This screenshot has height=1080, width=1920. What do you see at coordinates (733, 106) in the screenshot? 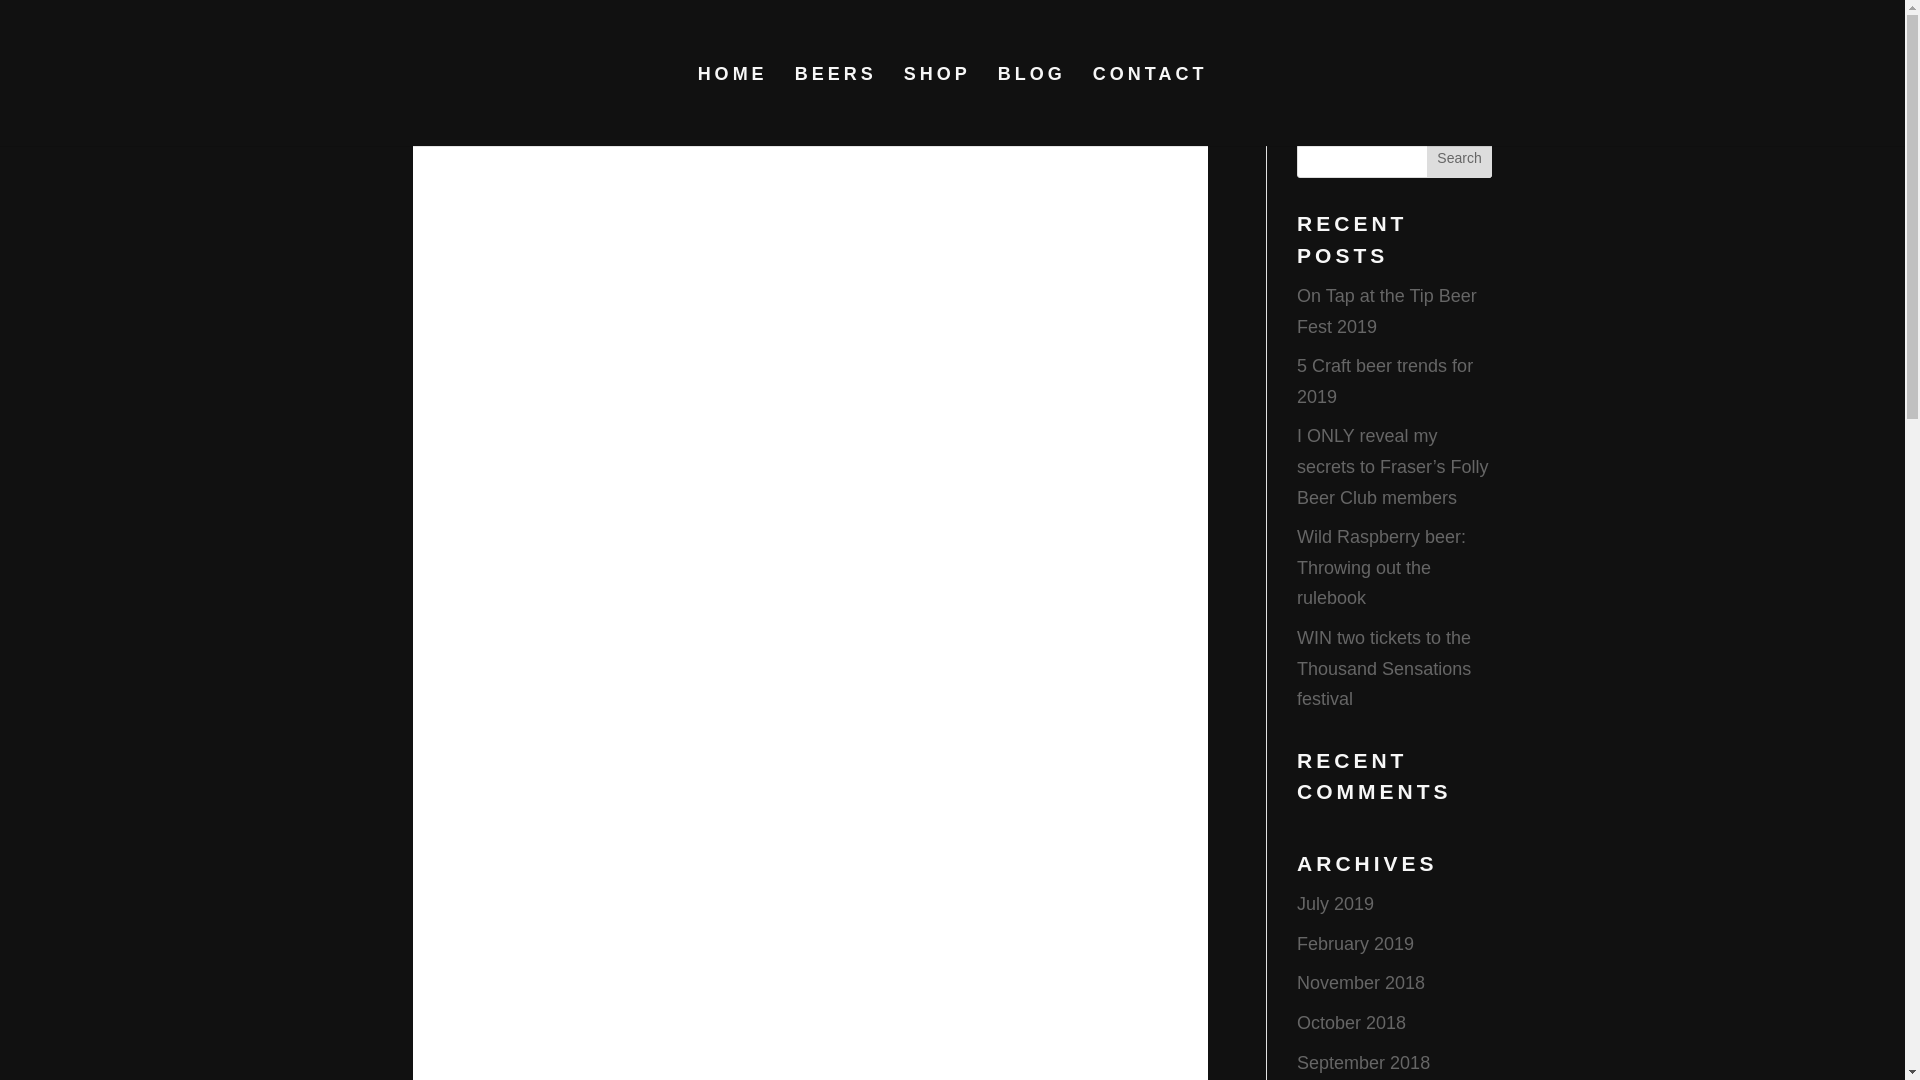
I see `HOME` at bounding box center [733, 106].